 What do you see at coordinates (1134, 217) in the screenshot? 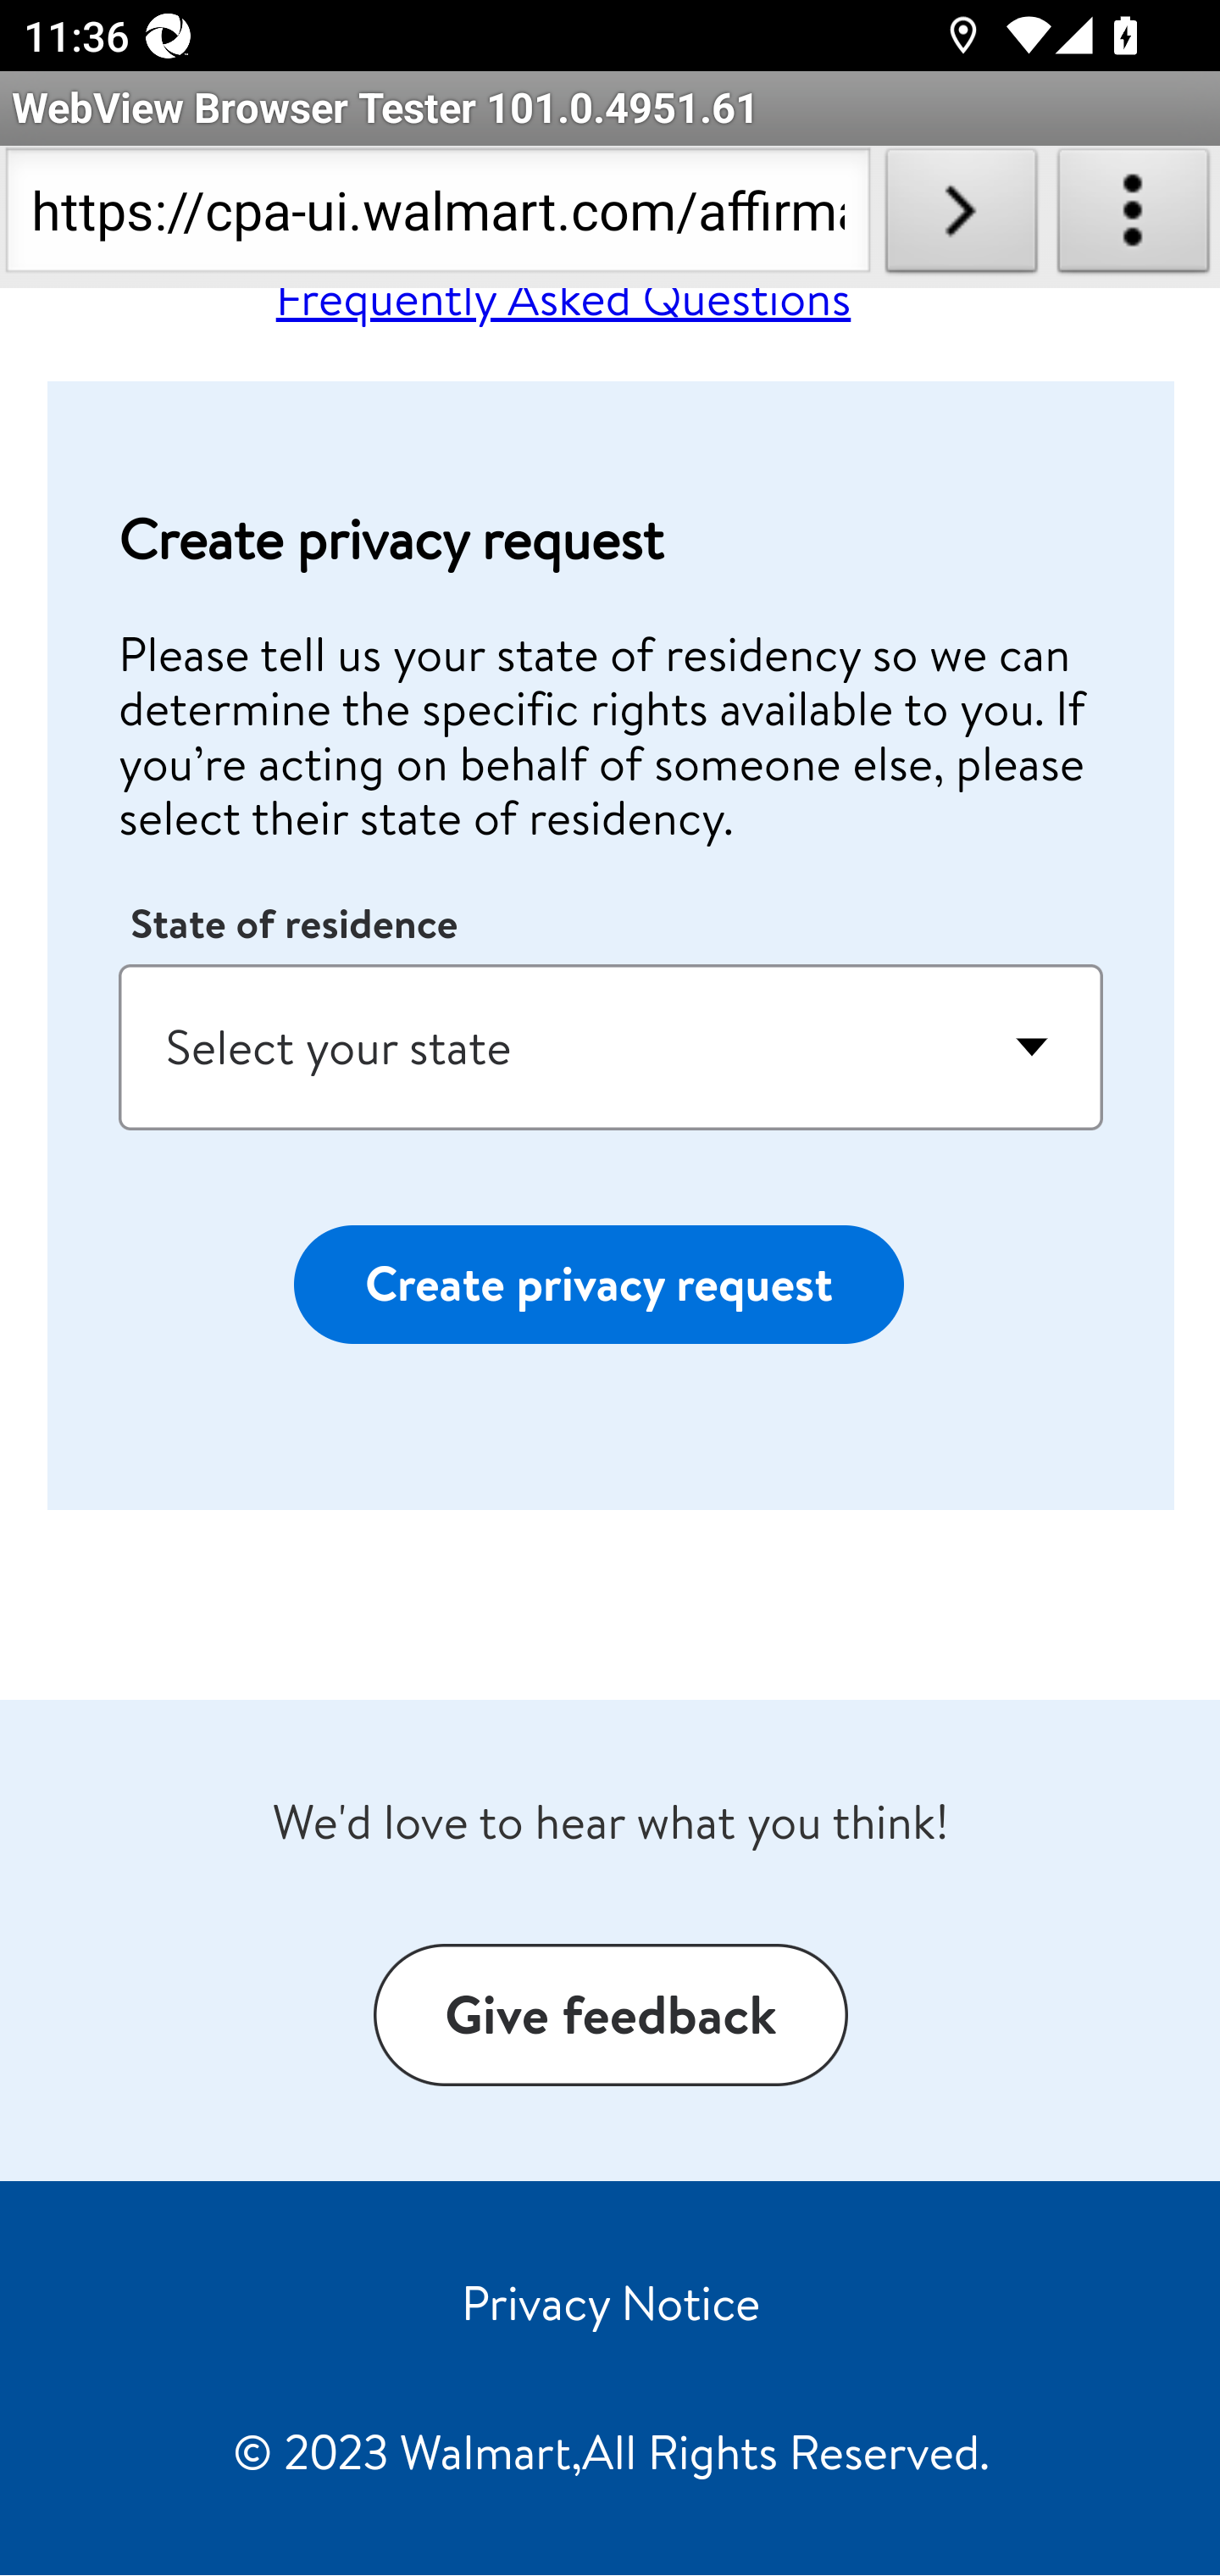
I see `About WebView` at bounding box center [1134, 217].